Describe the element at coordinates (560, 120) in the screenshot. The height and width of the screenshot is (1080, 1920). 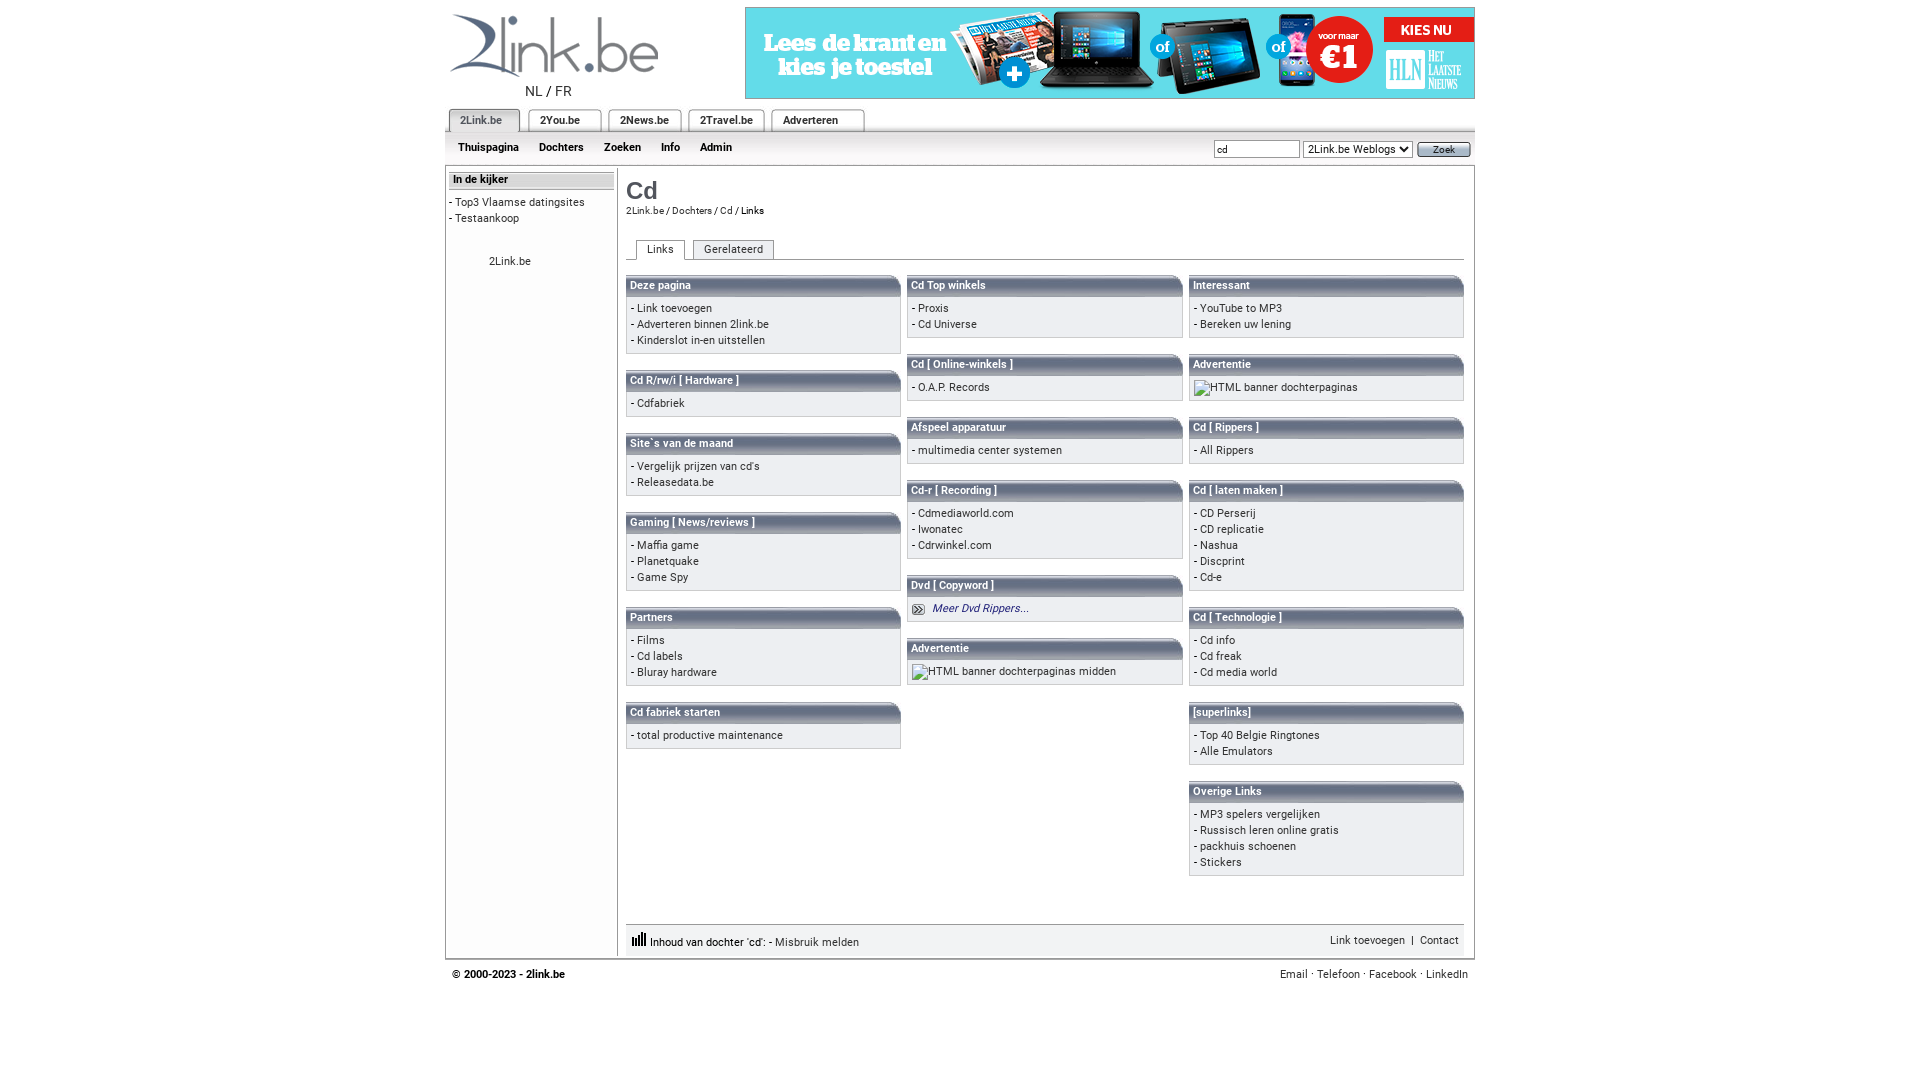
I see `2You.be` at that location.